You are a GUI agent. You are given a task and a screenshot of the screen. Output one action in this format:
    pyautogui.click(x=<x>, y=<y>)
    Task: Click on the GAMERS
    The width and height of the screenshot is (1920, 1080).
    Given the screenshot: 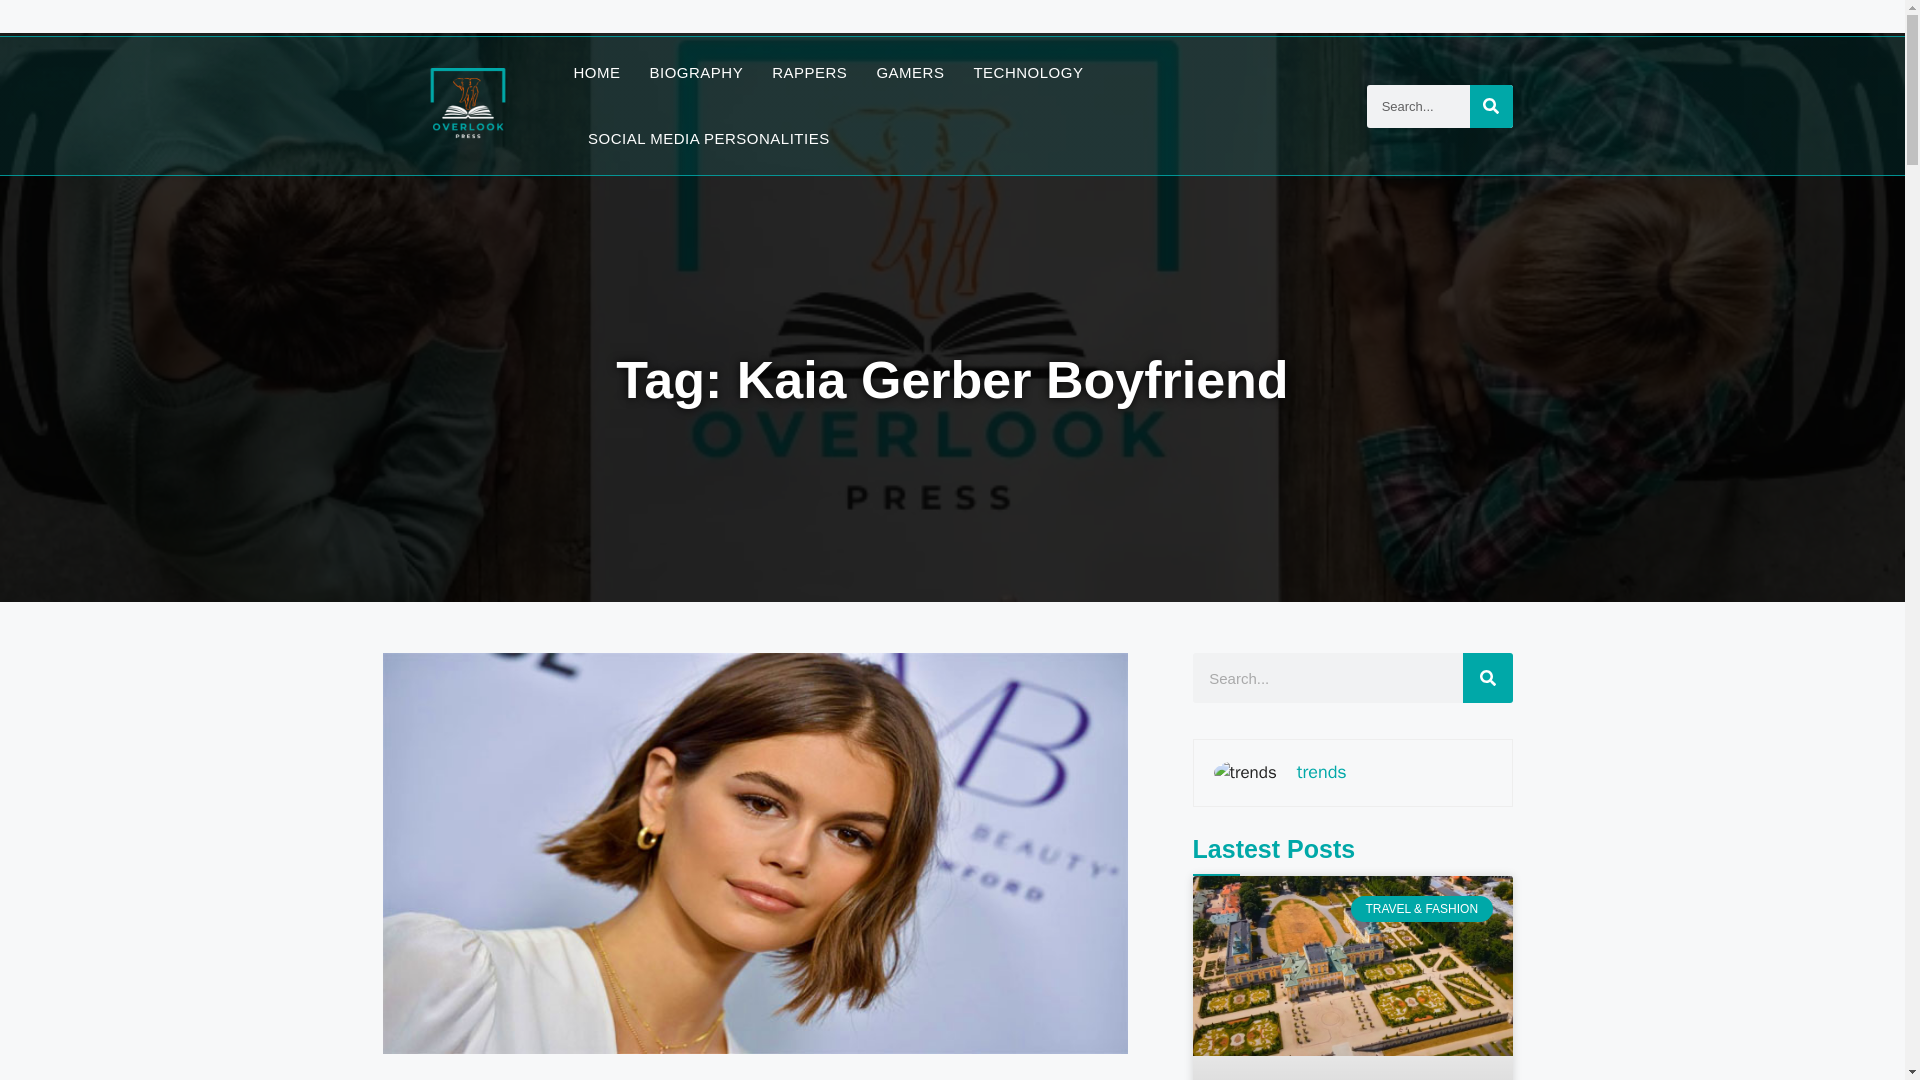 What is the action you would take?
    pyautogui.click(x=910, y=72)
    